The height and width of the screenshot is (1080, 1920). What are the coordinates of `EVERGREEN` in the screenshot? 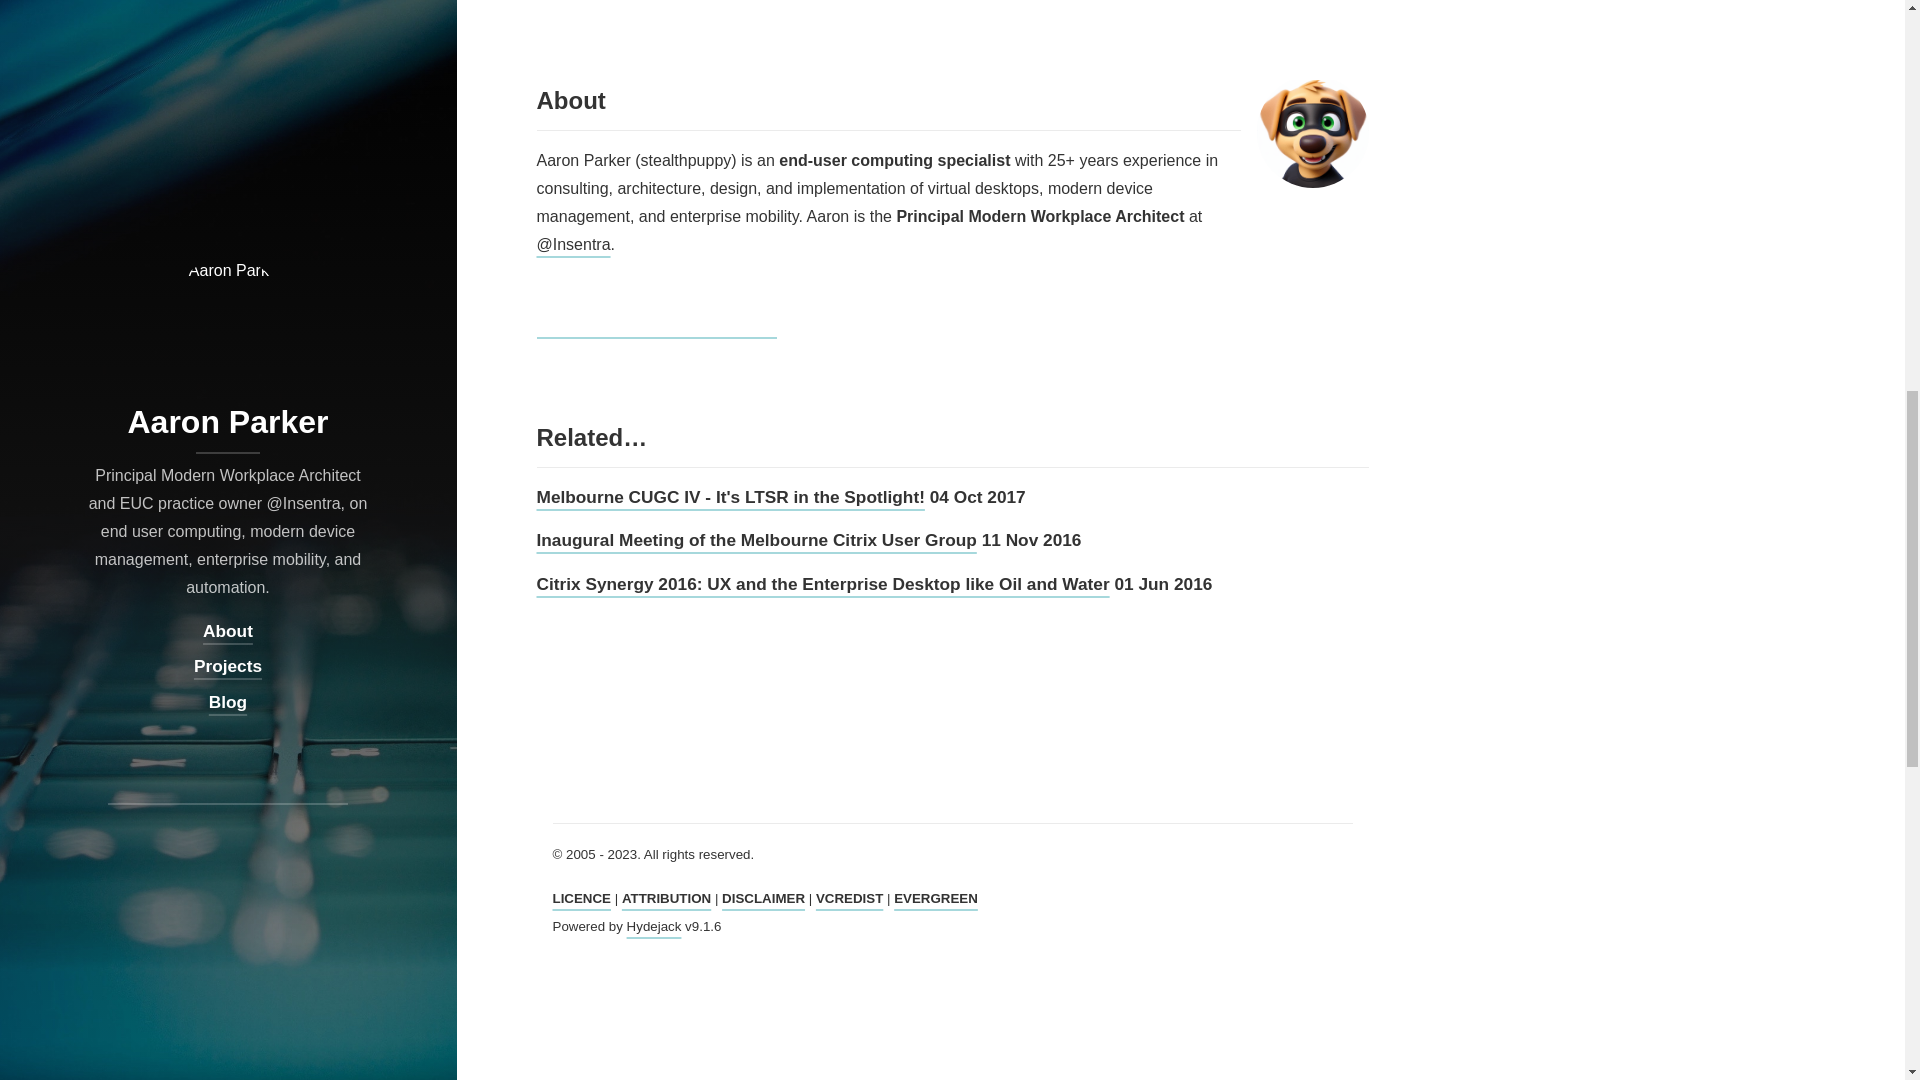 It's located at (936, 898).